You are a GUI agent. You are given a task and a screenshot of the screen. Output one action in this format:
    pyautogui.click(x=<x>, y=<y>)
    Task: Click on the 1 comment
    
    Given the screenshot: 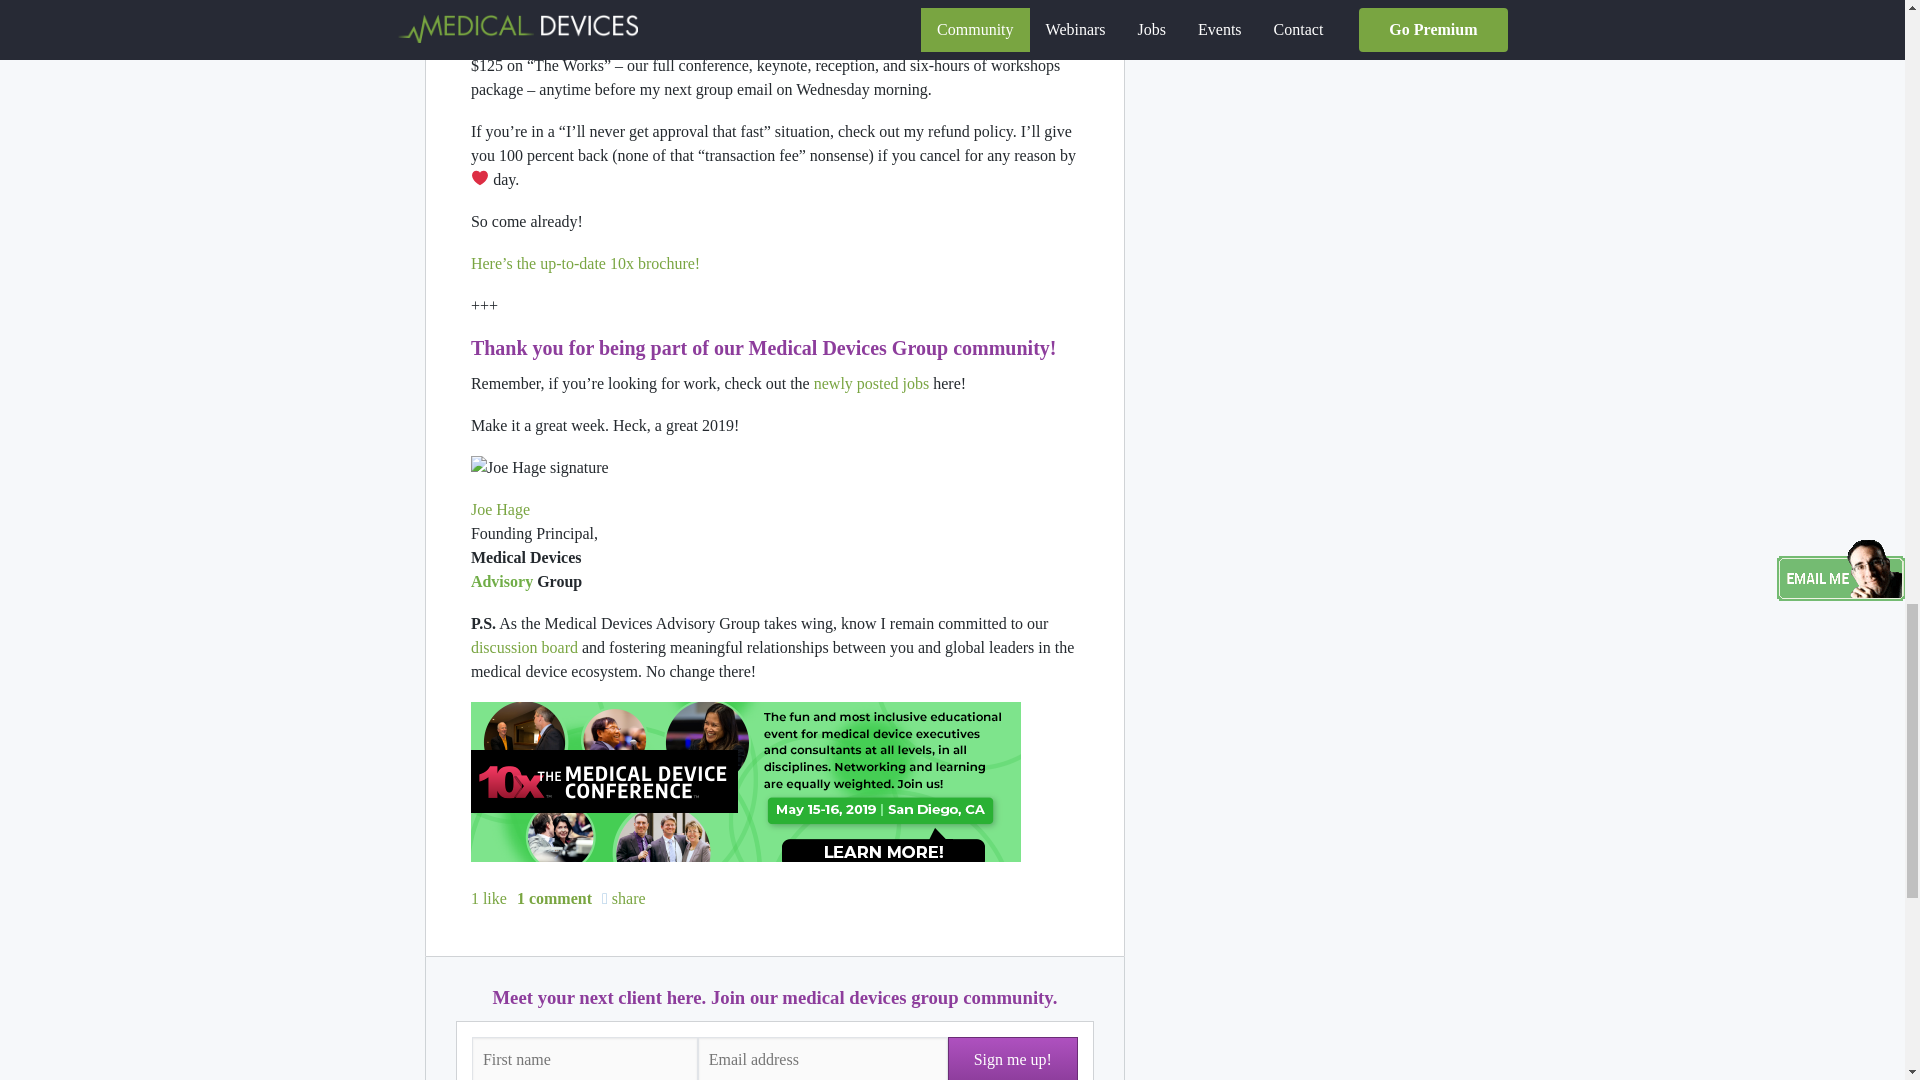 What is the action you would take?
    pyautogui.click(x=554, y=898)
    